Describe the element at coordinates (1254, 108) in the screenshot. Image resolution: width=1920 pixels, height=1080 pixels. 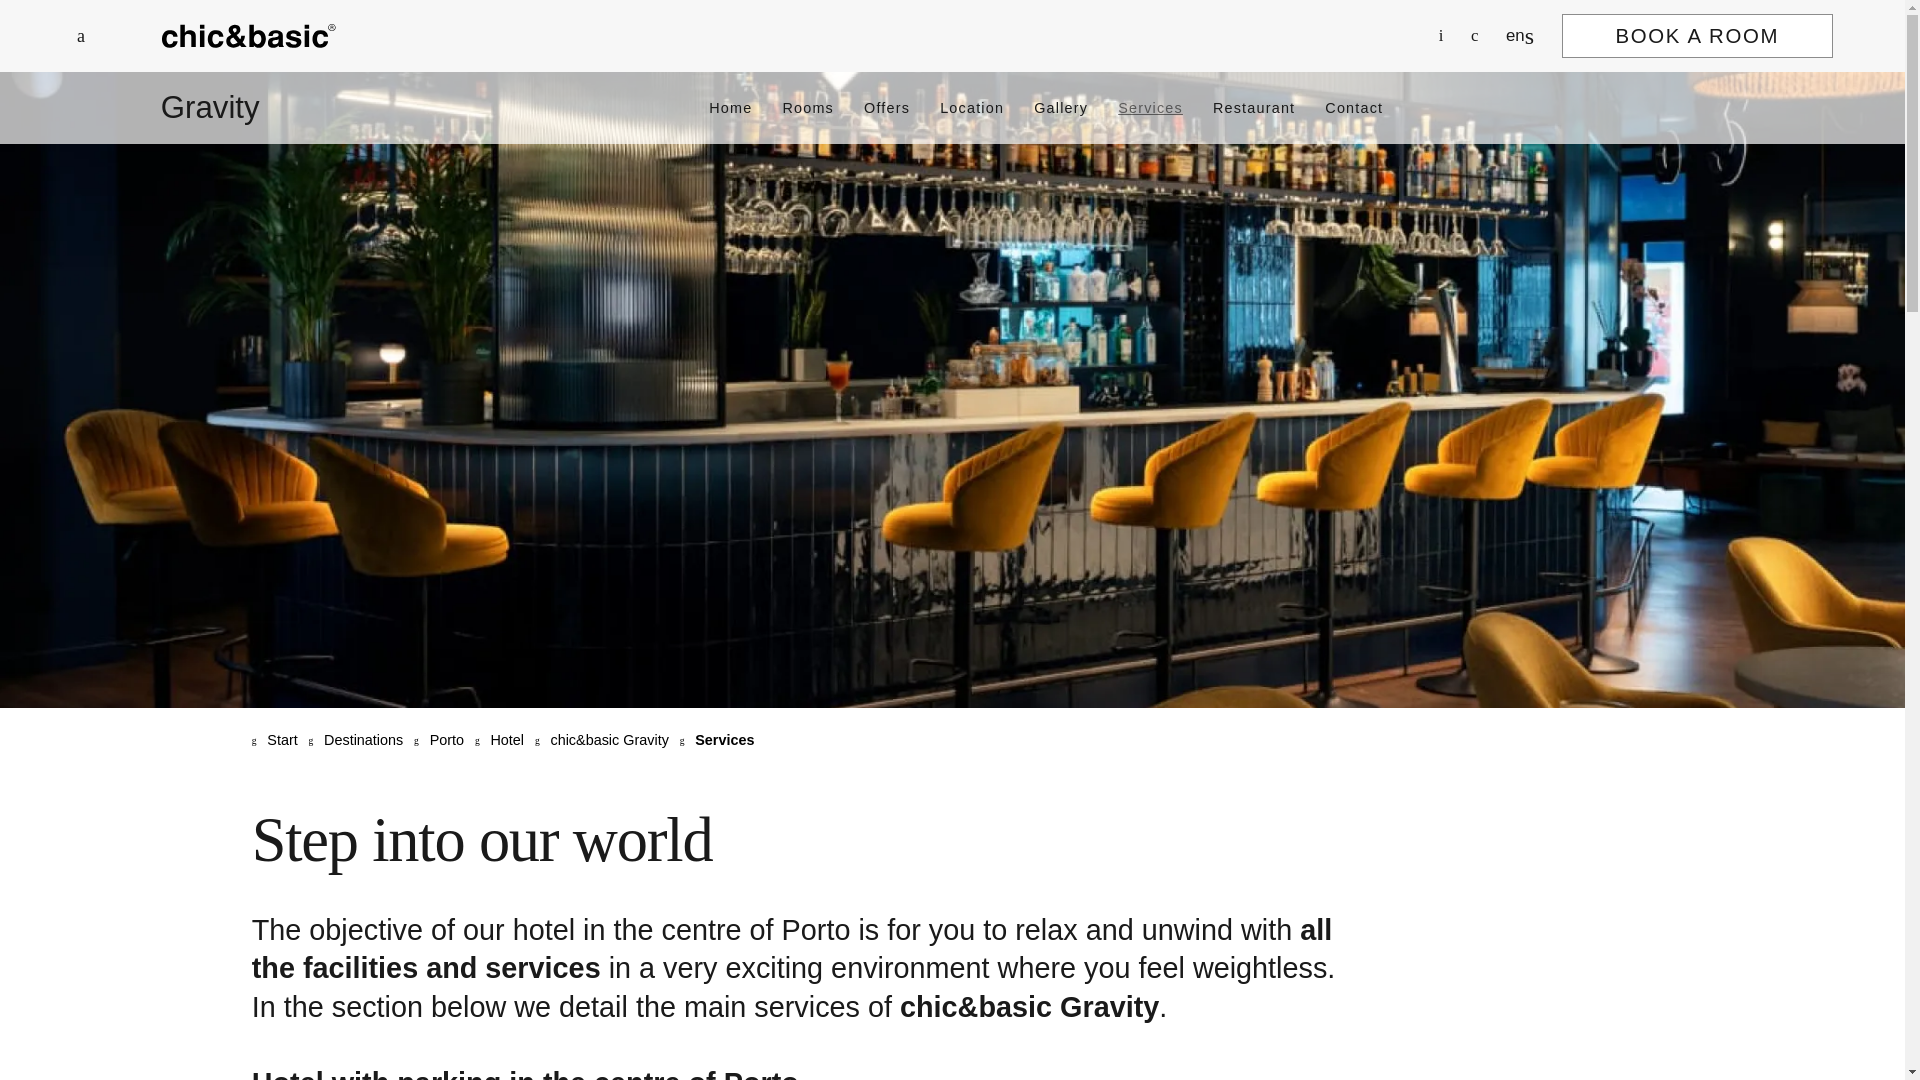
I see `Restaurant` at that location.